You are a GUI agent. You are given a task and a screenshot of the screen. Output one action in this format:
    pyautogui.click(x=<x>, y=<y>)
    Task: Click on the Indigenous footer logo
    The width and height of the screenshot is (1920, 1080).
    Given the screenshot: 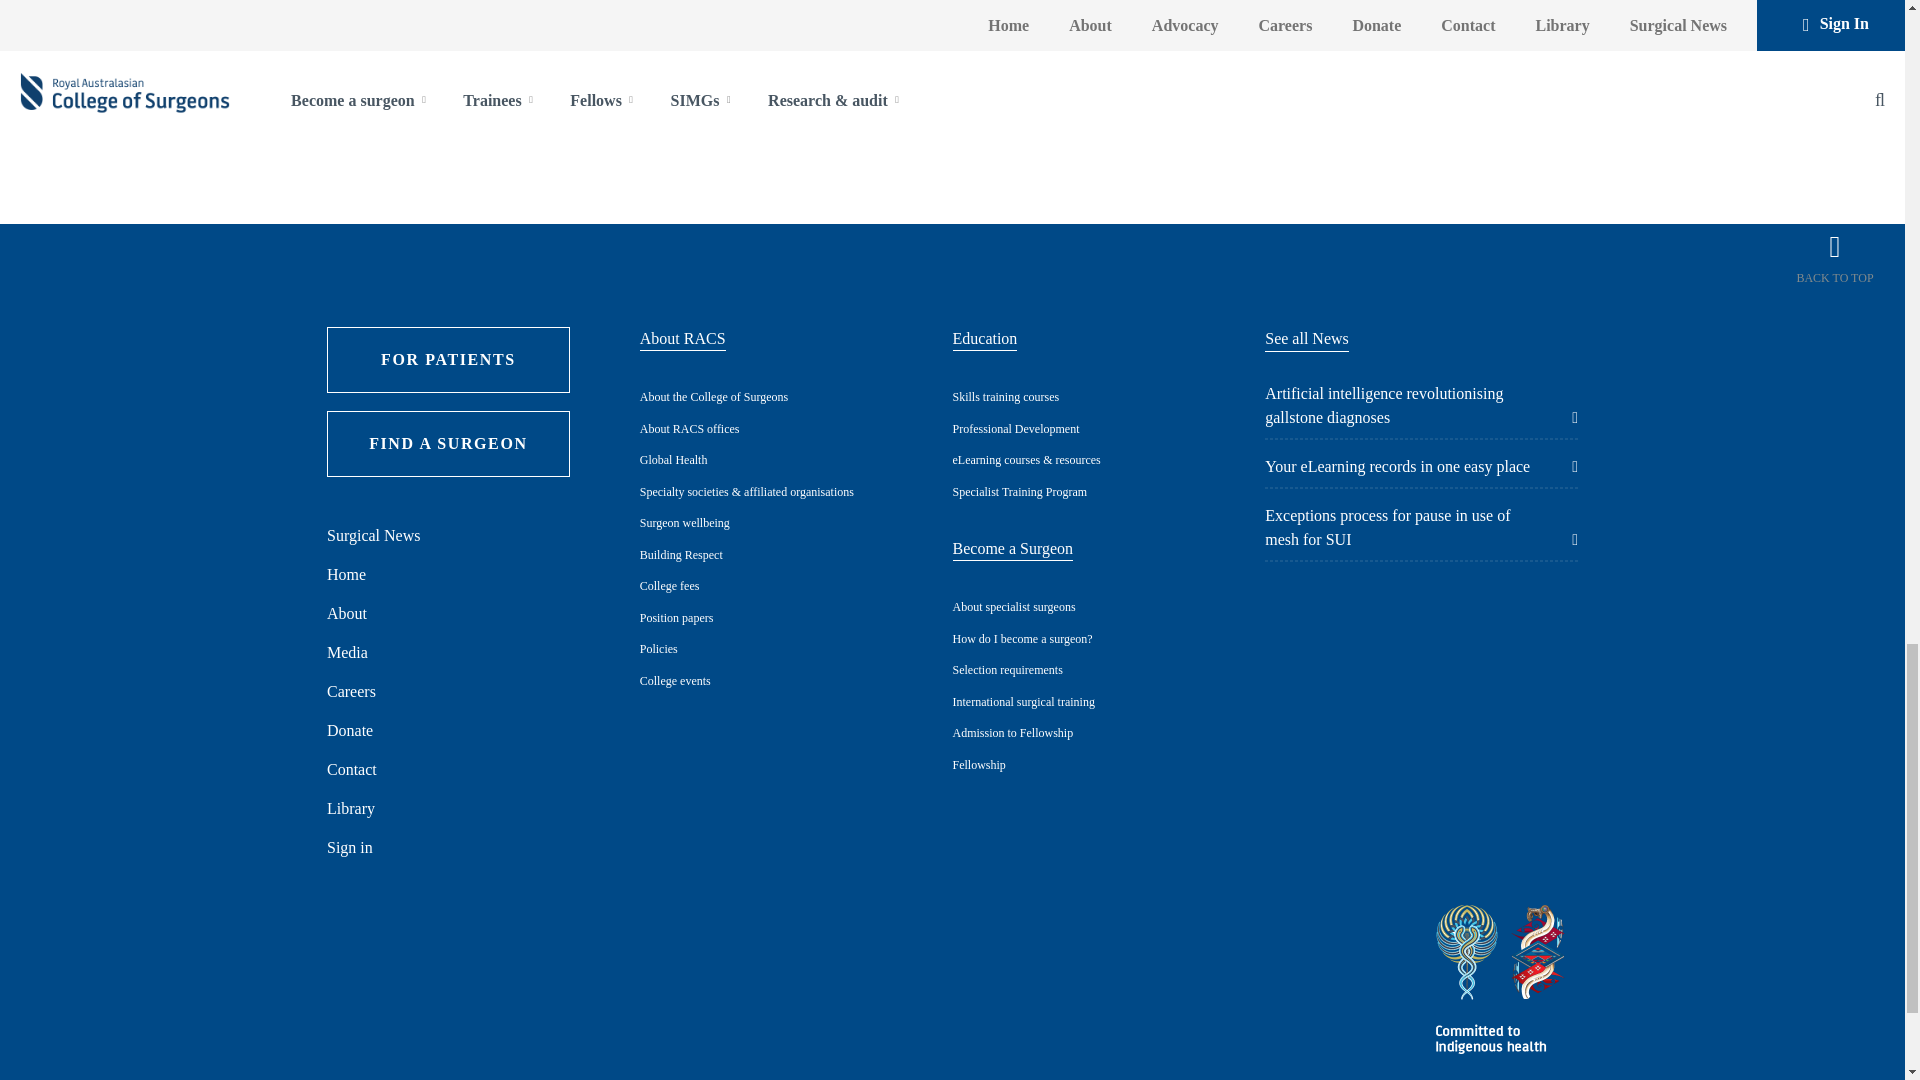 What is the action you would take?
    pyautogui.click(x=1503, y=982)
    